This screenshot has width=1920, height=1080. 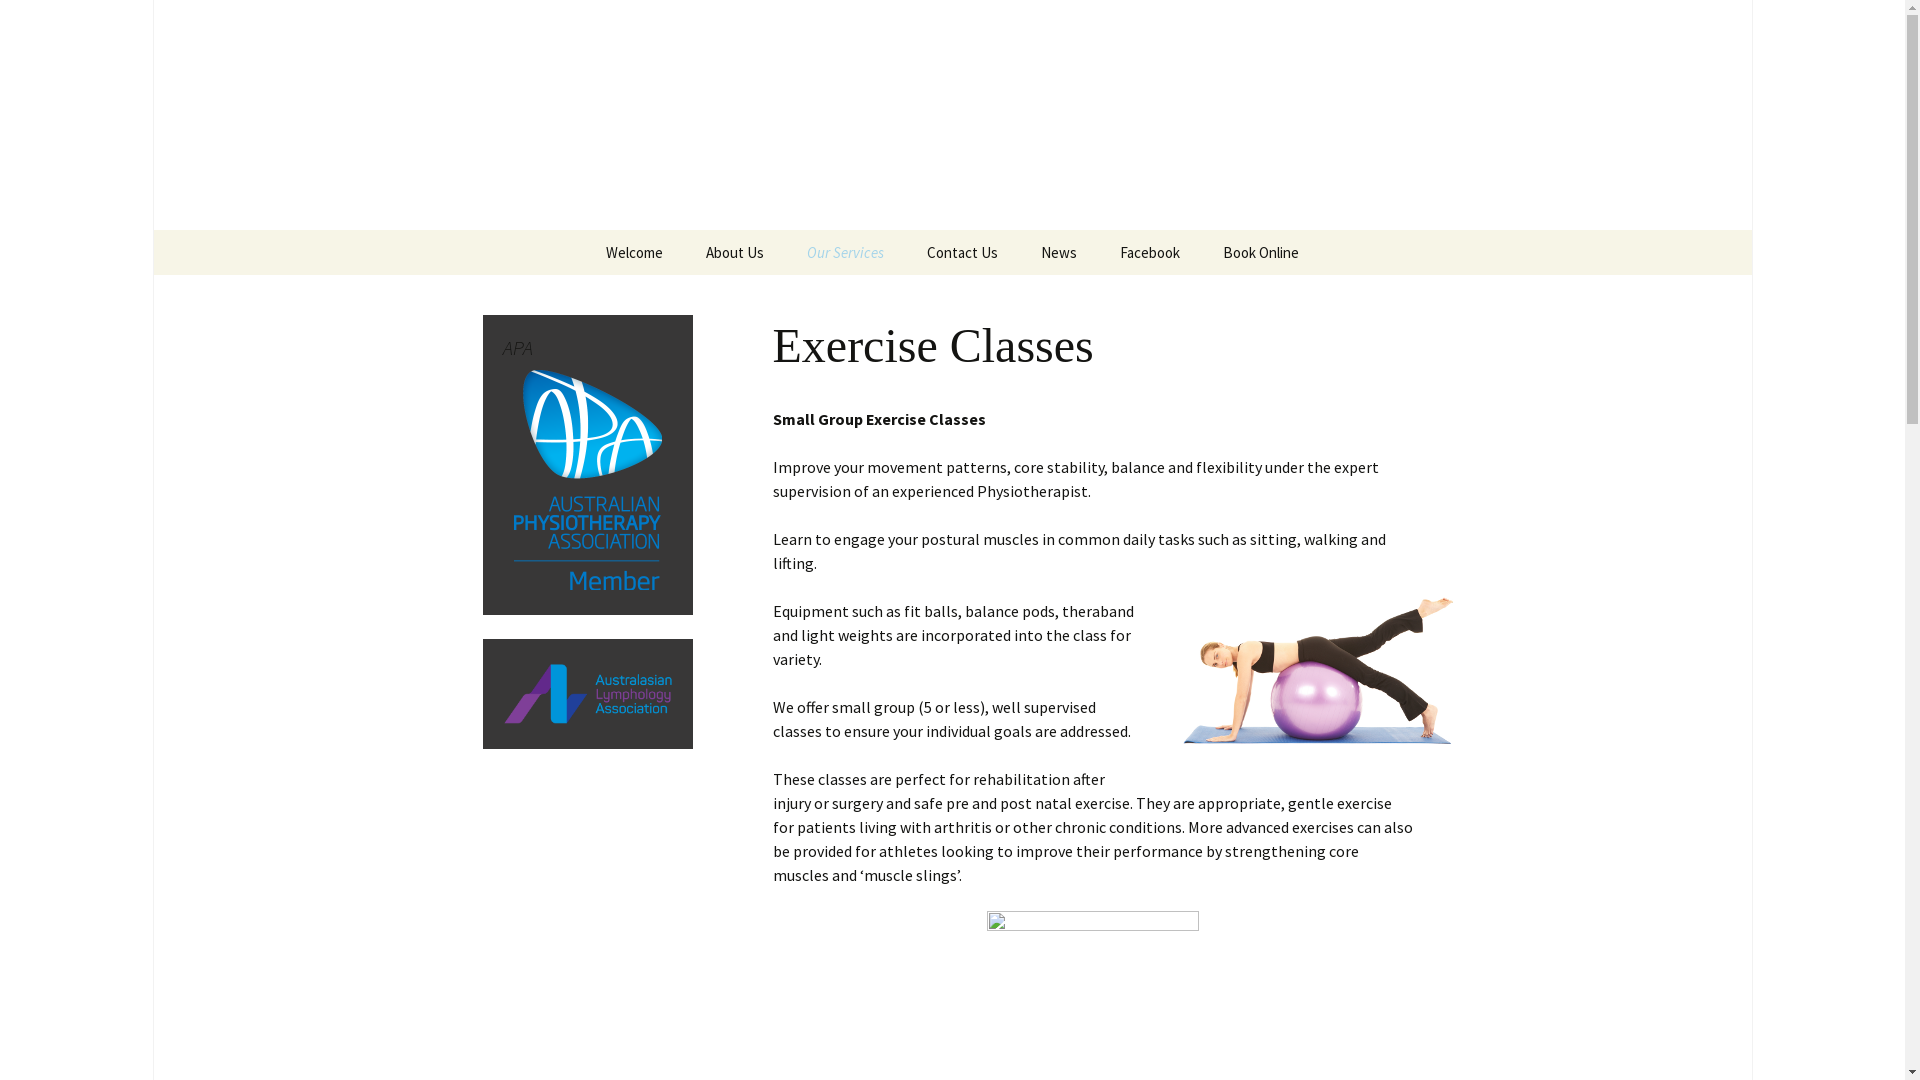 What do you see at coordinates (846, 252) in the screenshot?
I see `Our Services` at bounding box center [846, 252].